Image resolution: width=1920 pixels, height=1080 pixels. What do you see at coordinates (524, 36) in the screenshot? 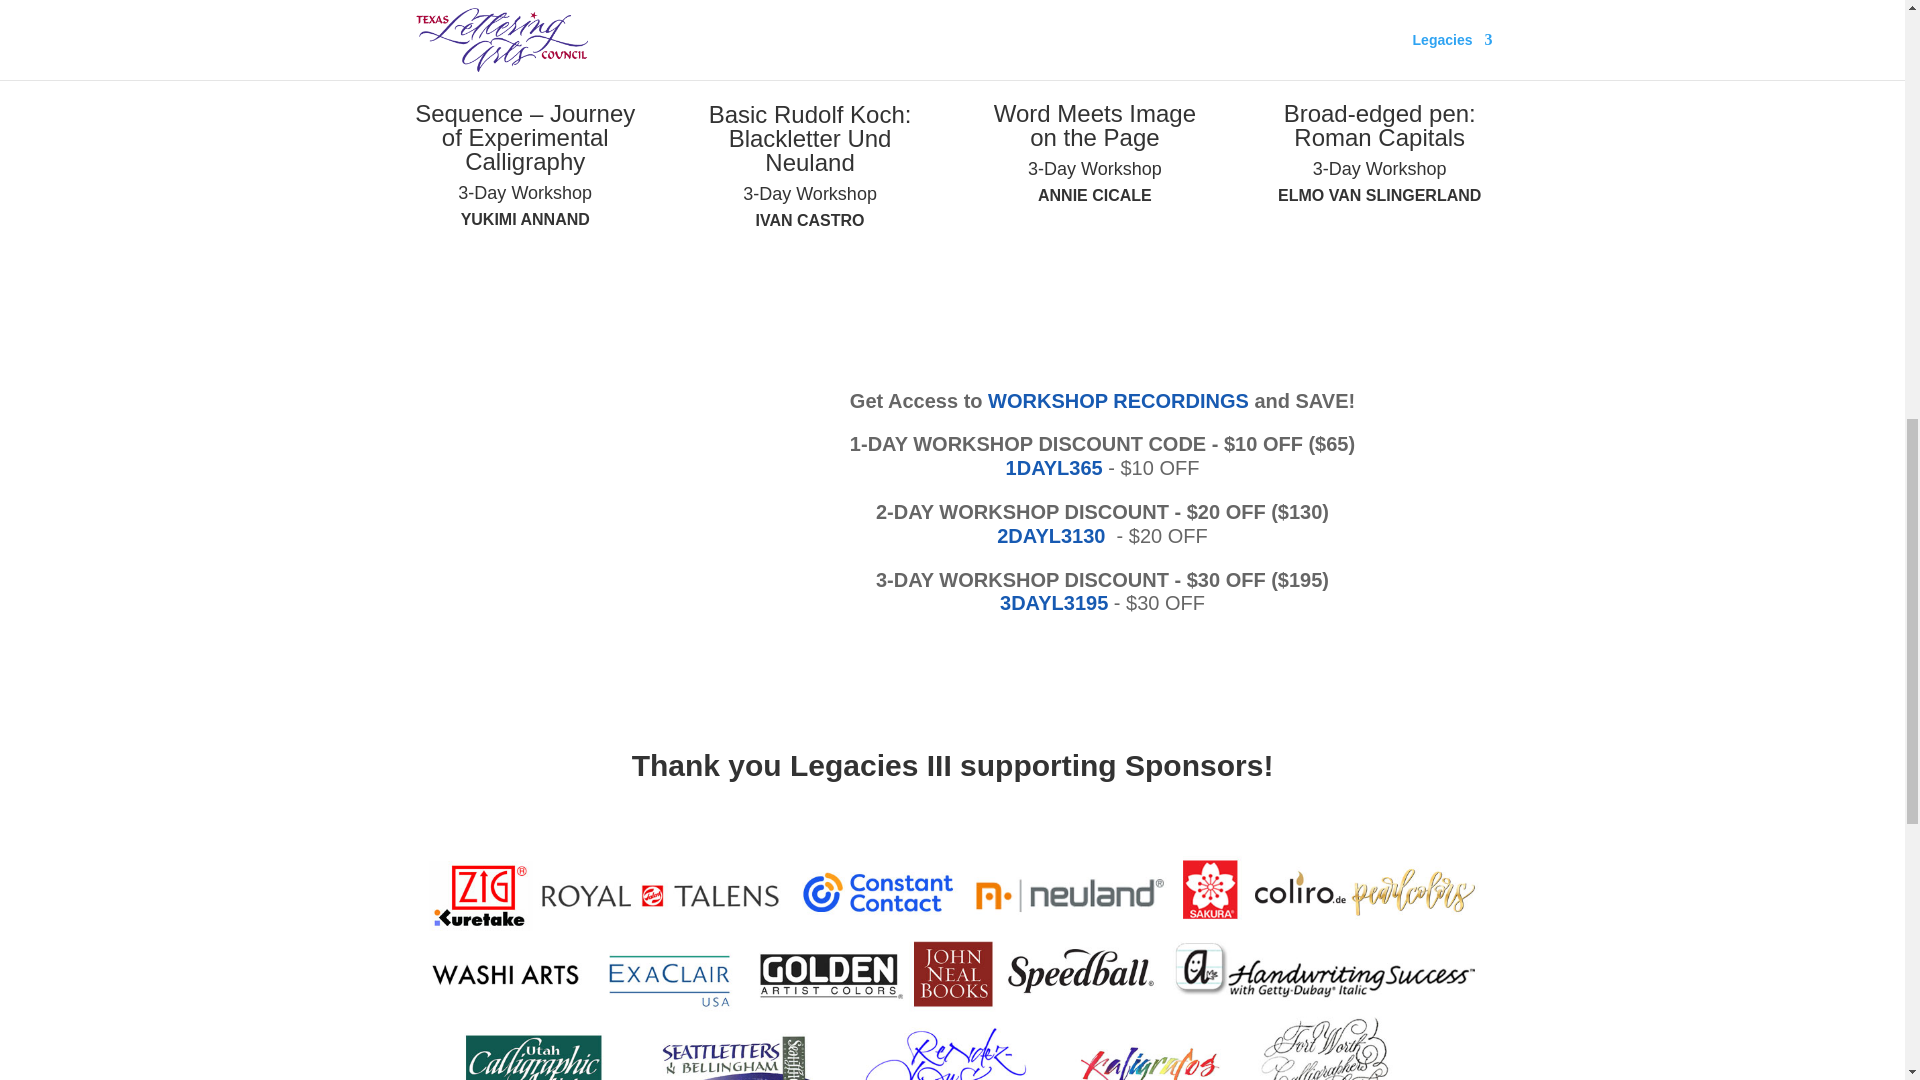
I see `AnnandART` at bounding box center [524, 36].